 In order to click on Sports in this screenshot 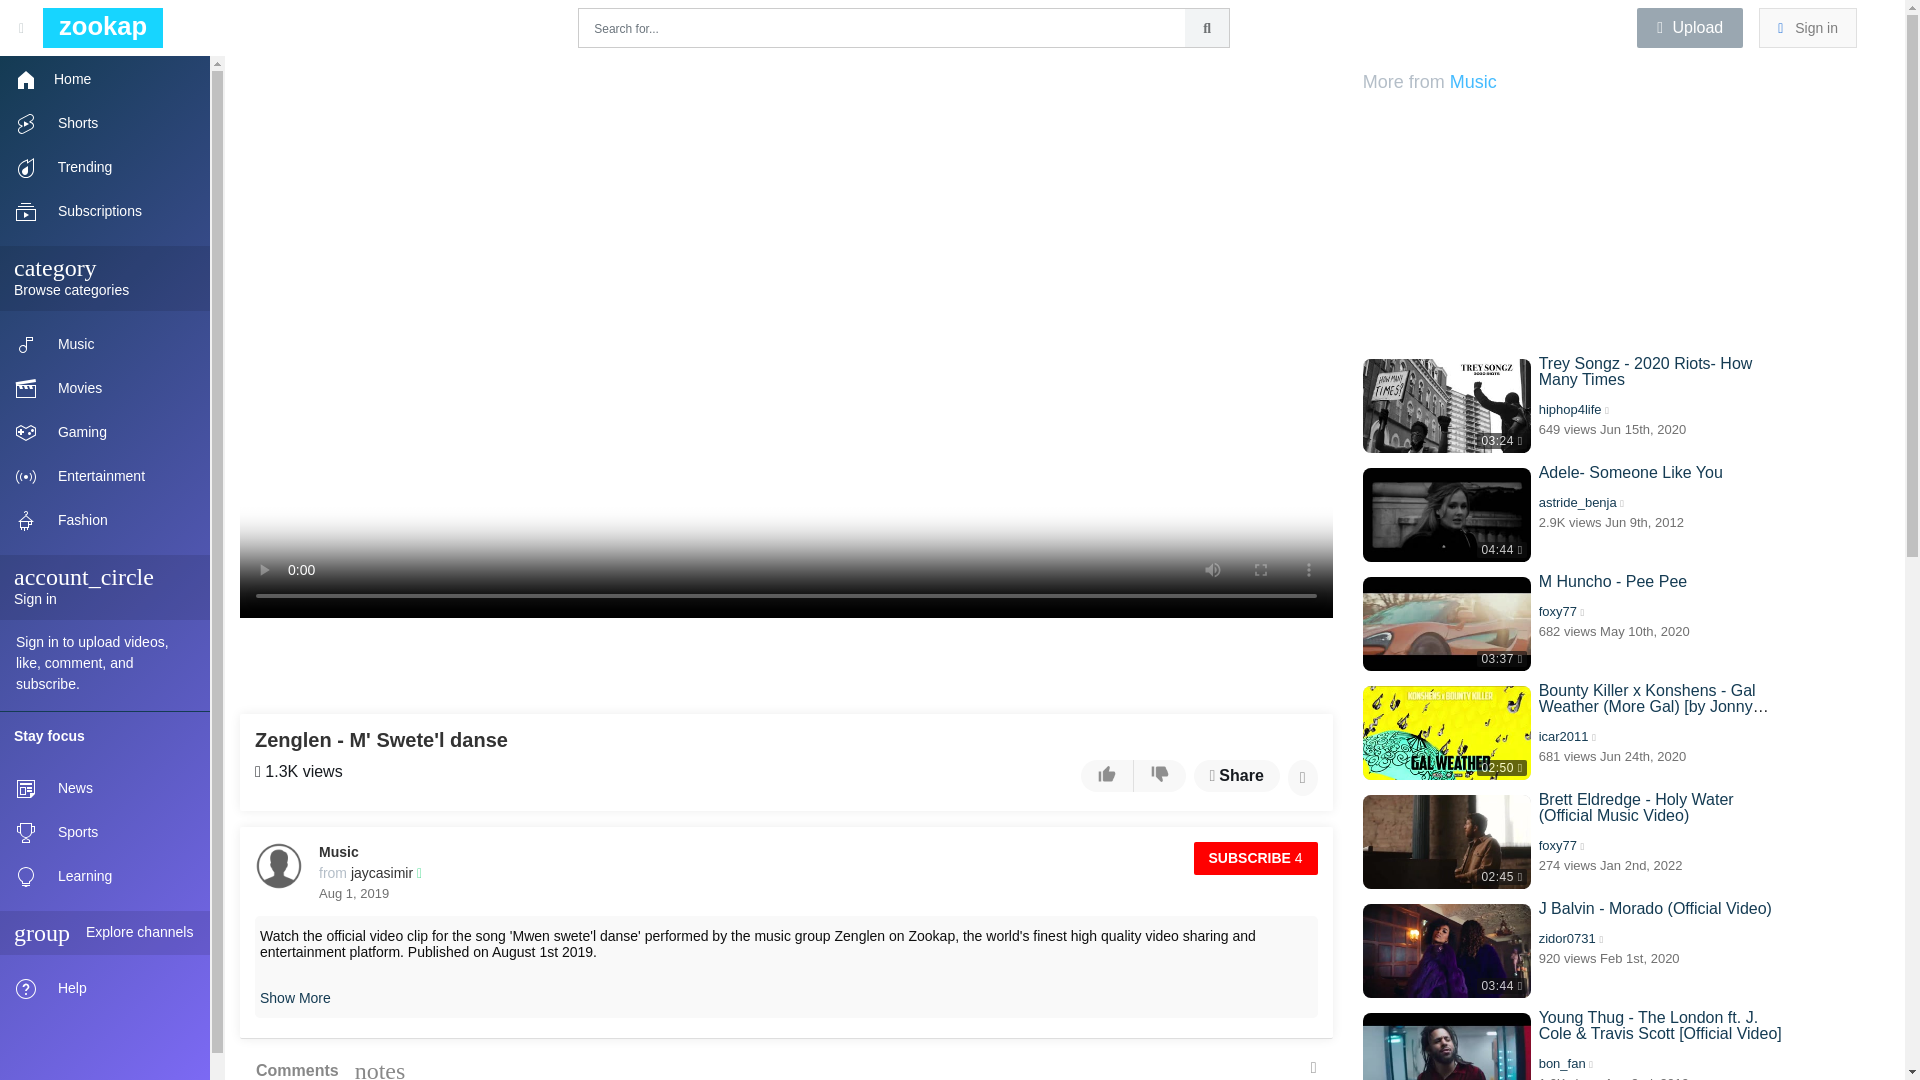, I will do `click(104, 833)`.